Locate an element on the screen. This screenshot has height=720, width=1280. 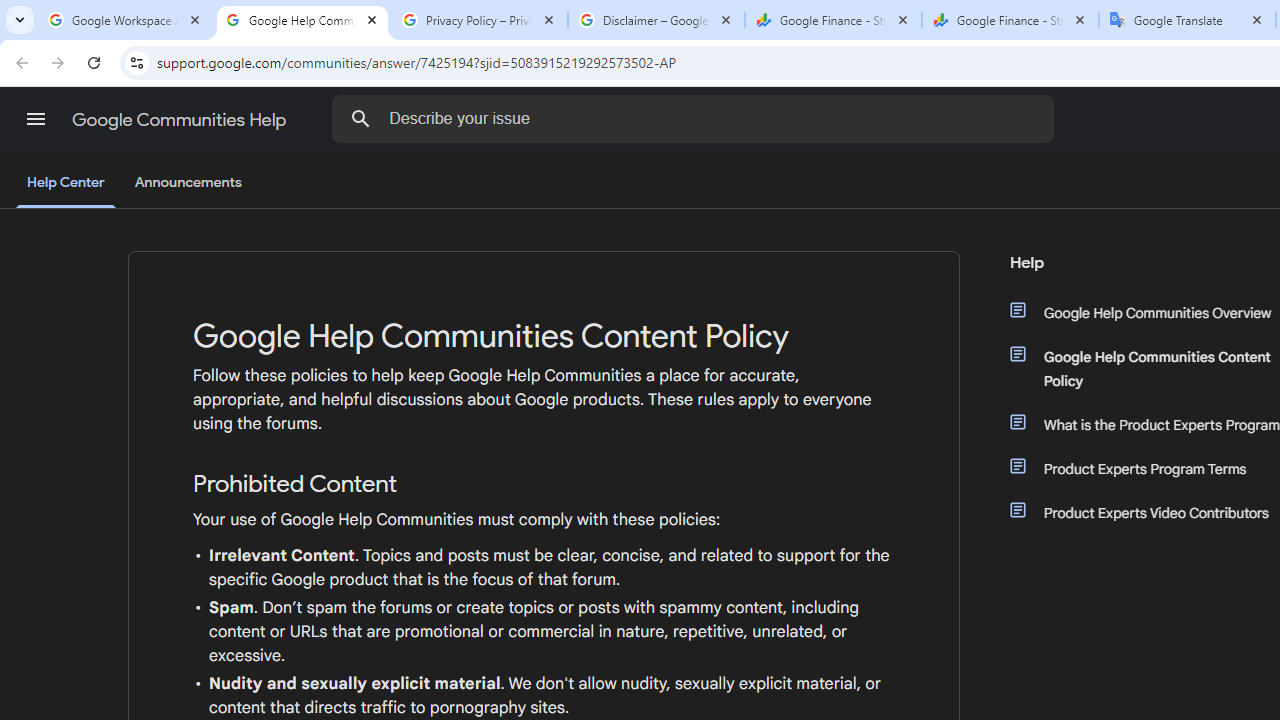
Google Workspace Admin Community is located at coordinates (125, 20).